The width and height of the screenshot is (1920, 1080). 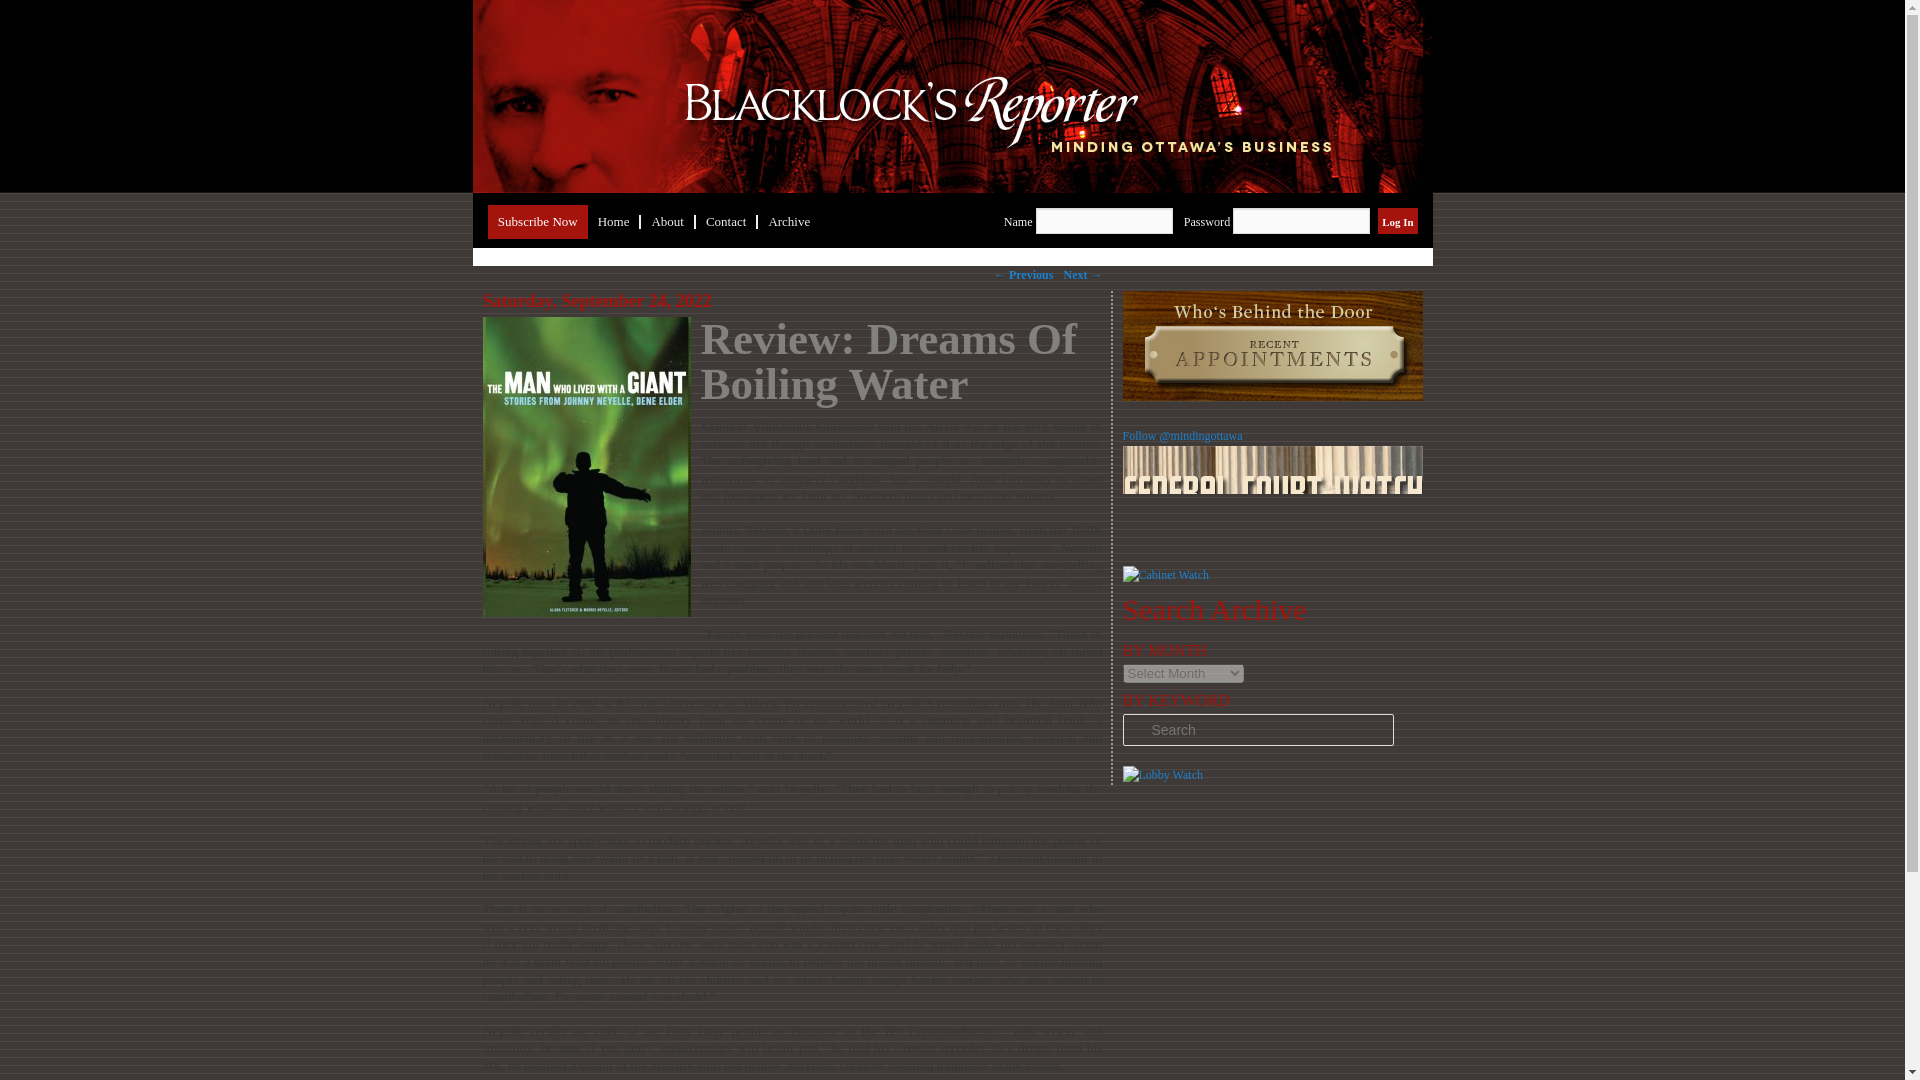 What do you see at coordinates (726, 221) in the screenshot?
I see `Contact` at bounding box center [726, 221].